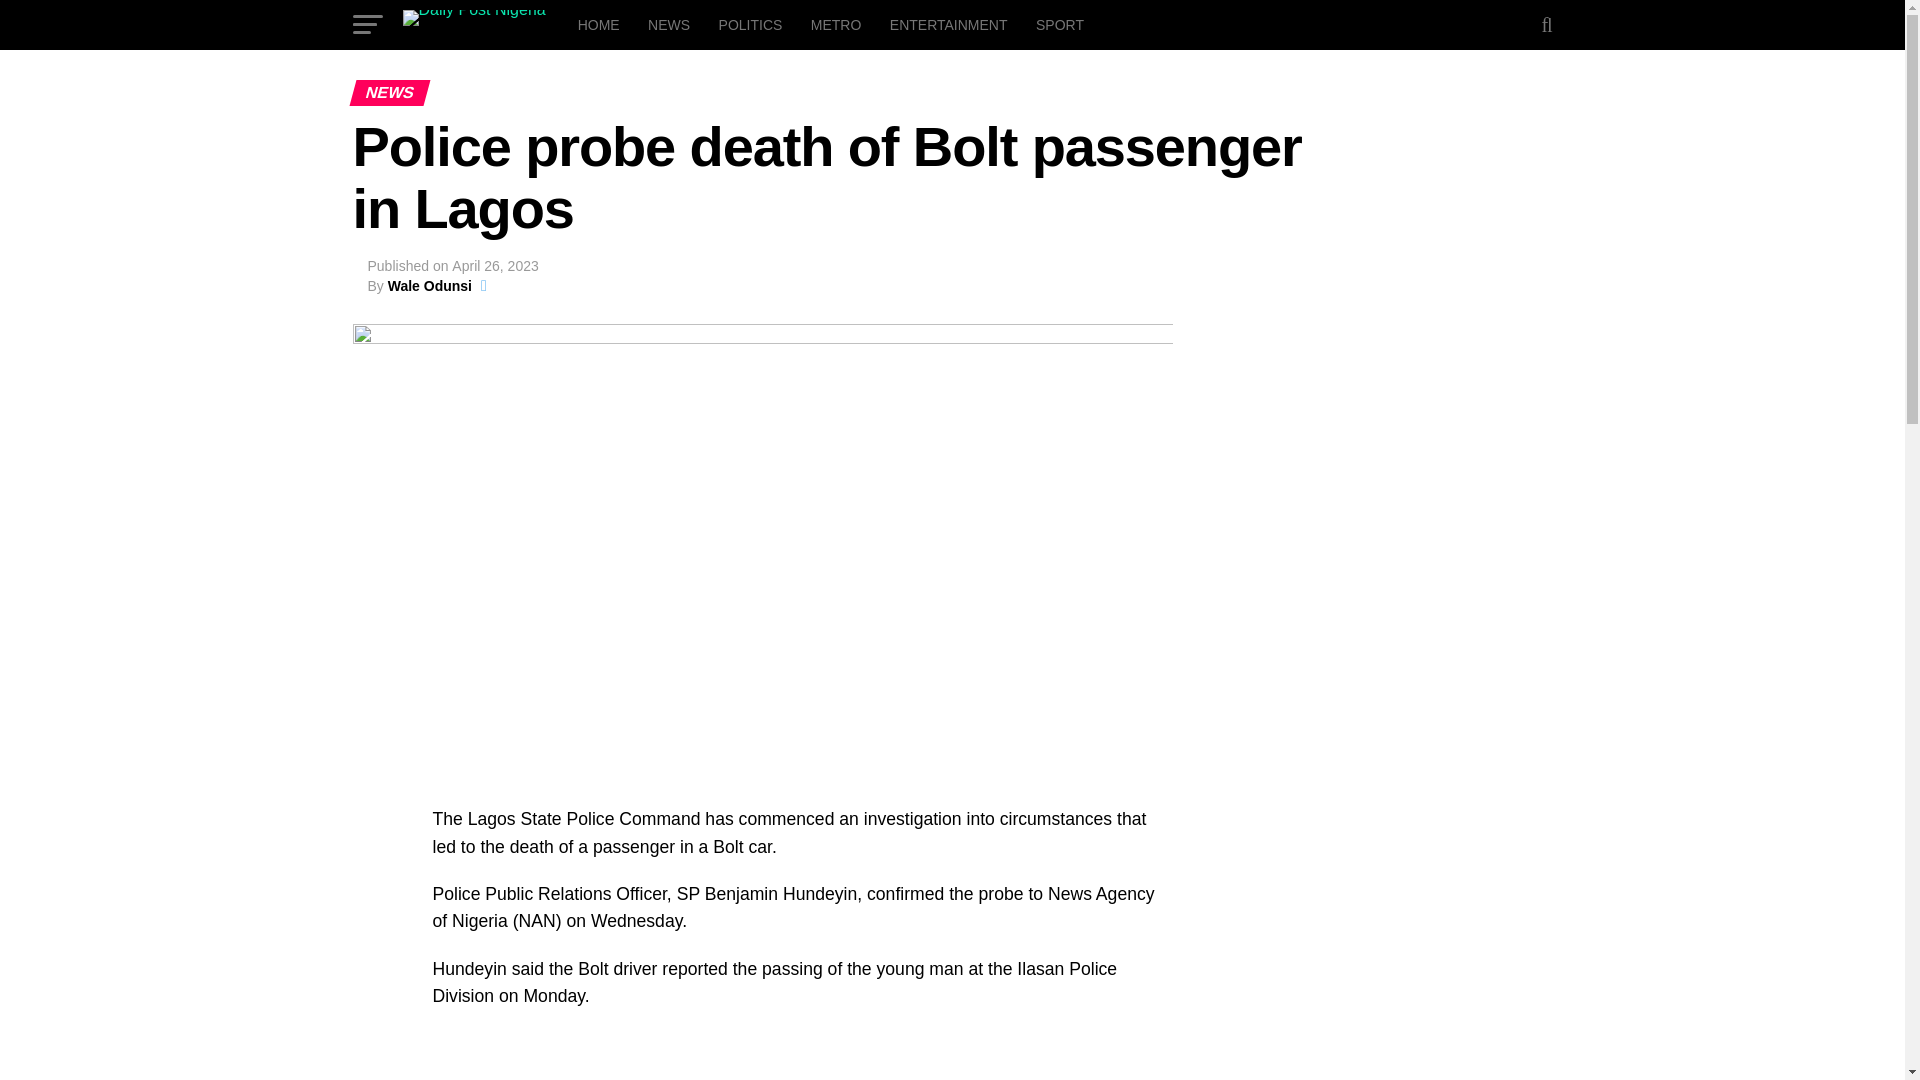  What do you see at coordinates (948, 24) in the screenshot?
I see `ENTERTAINMENT` at bounding box center [948, 24].